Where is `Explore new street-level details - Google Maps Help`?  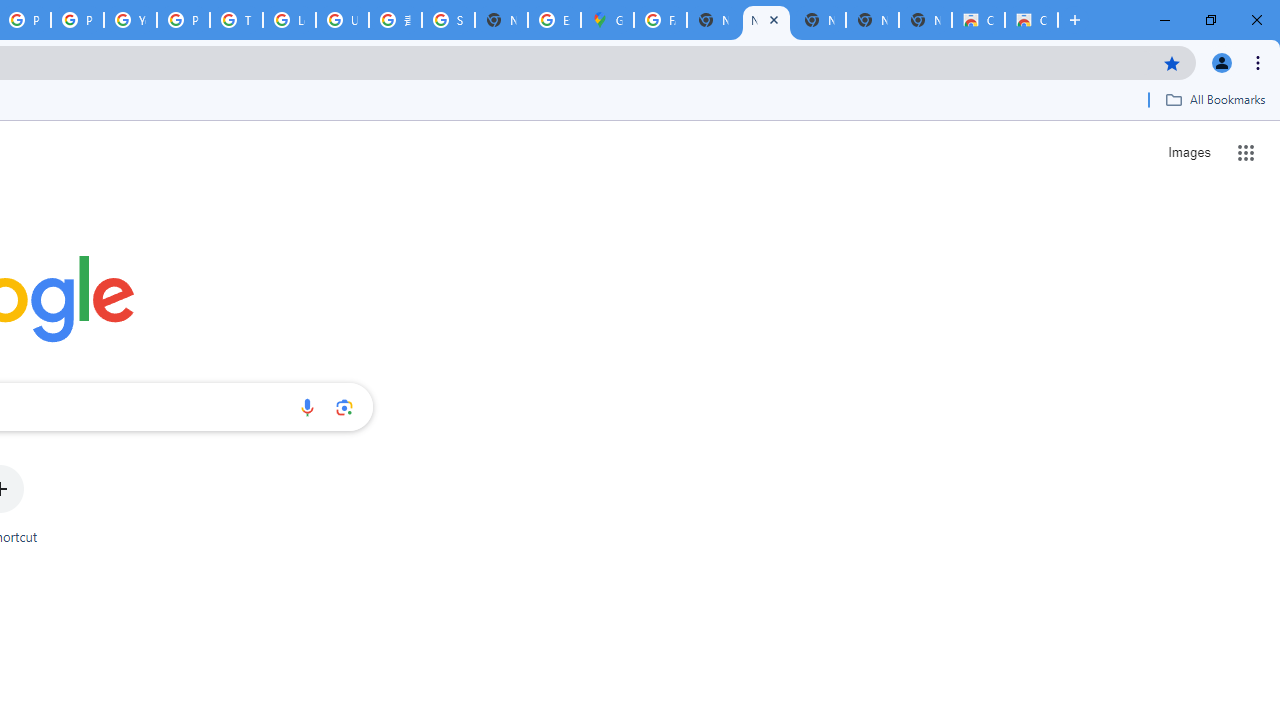
Explore new street-level details - Google Maps Help is located at coordinates (554, 20).